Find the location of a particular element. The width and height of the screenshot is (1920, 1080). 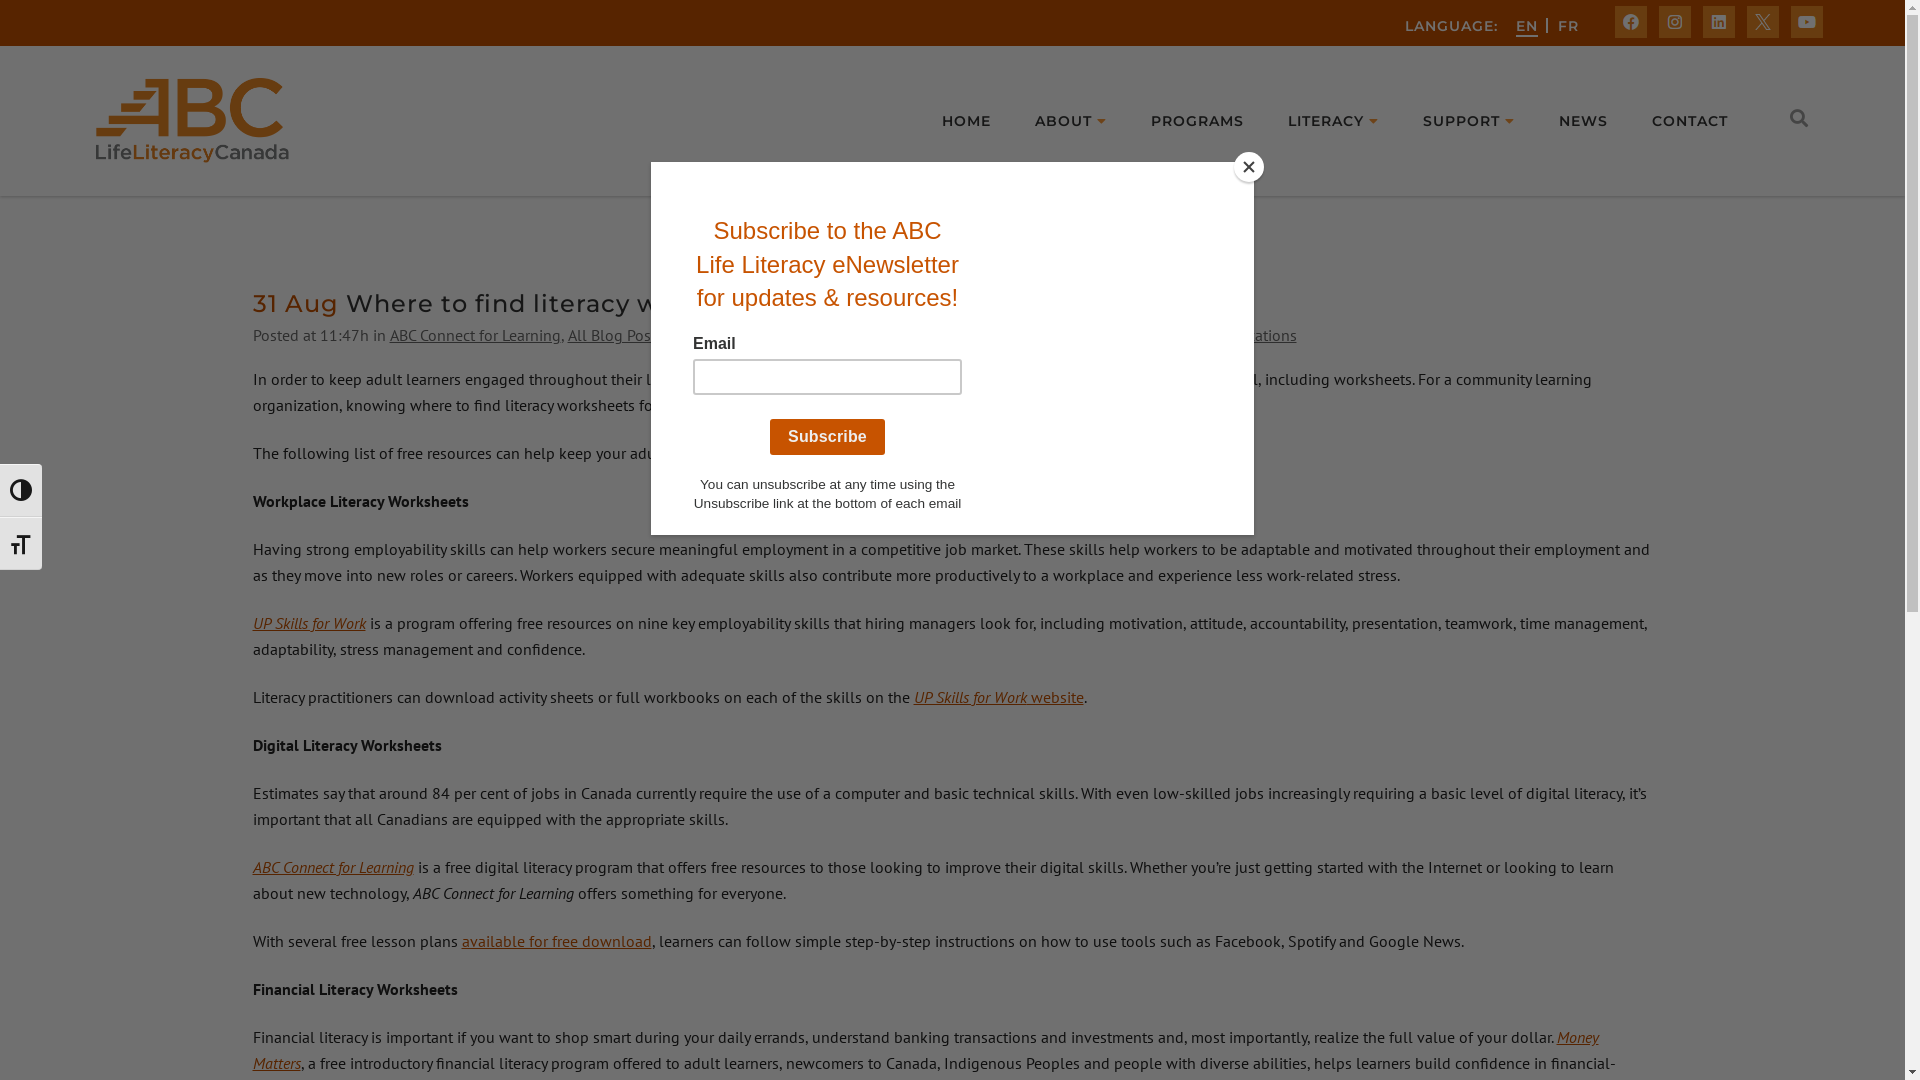

ABOUT is located at coordinates (1071, 121).